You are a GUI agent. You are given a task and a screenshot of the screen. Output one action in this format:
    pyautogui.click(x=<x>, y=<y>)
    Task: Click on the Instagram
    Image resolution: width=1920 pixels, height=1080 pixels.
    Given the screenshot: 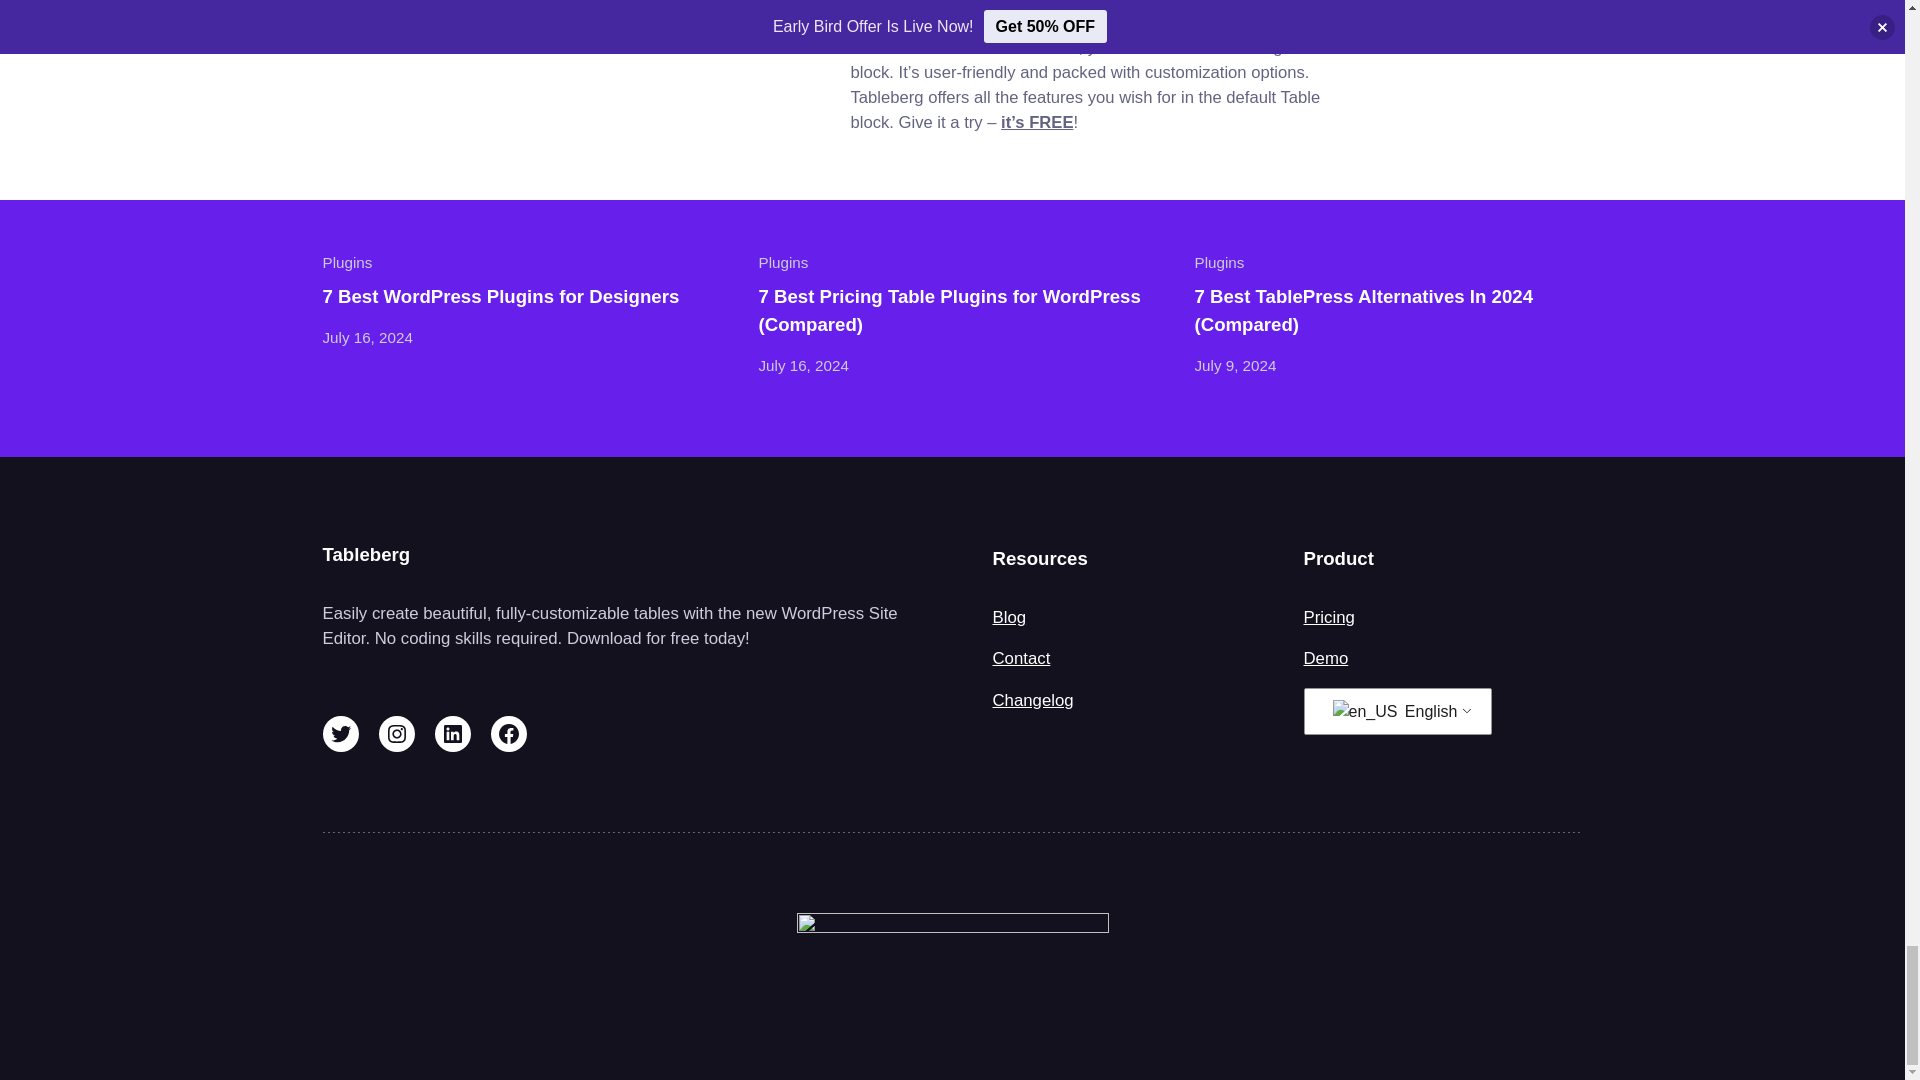 What is the action you would take?
    pyautogui.click(x=396, y=734)
    